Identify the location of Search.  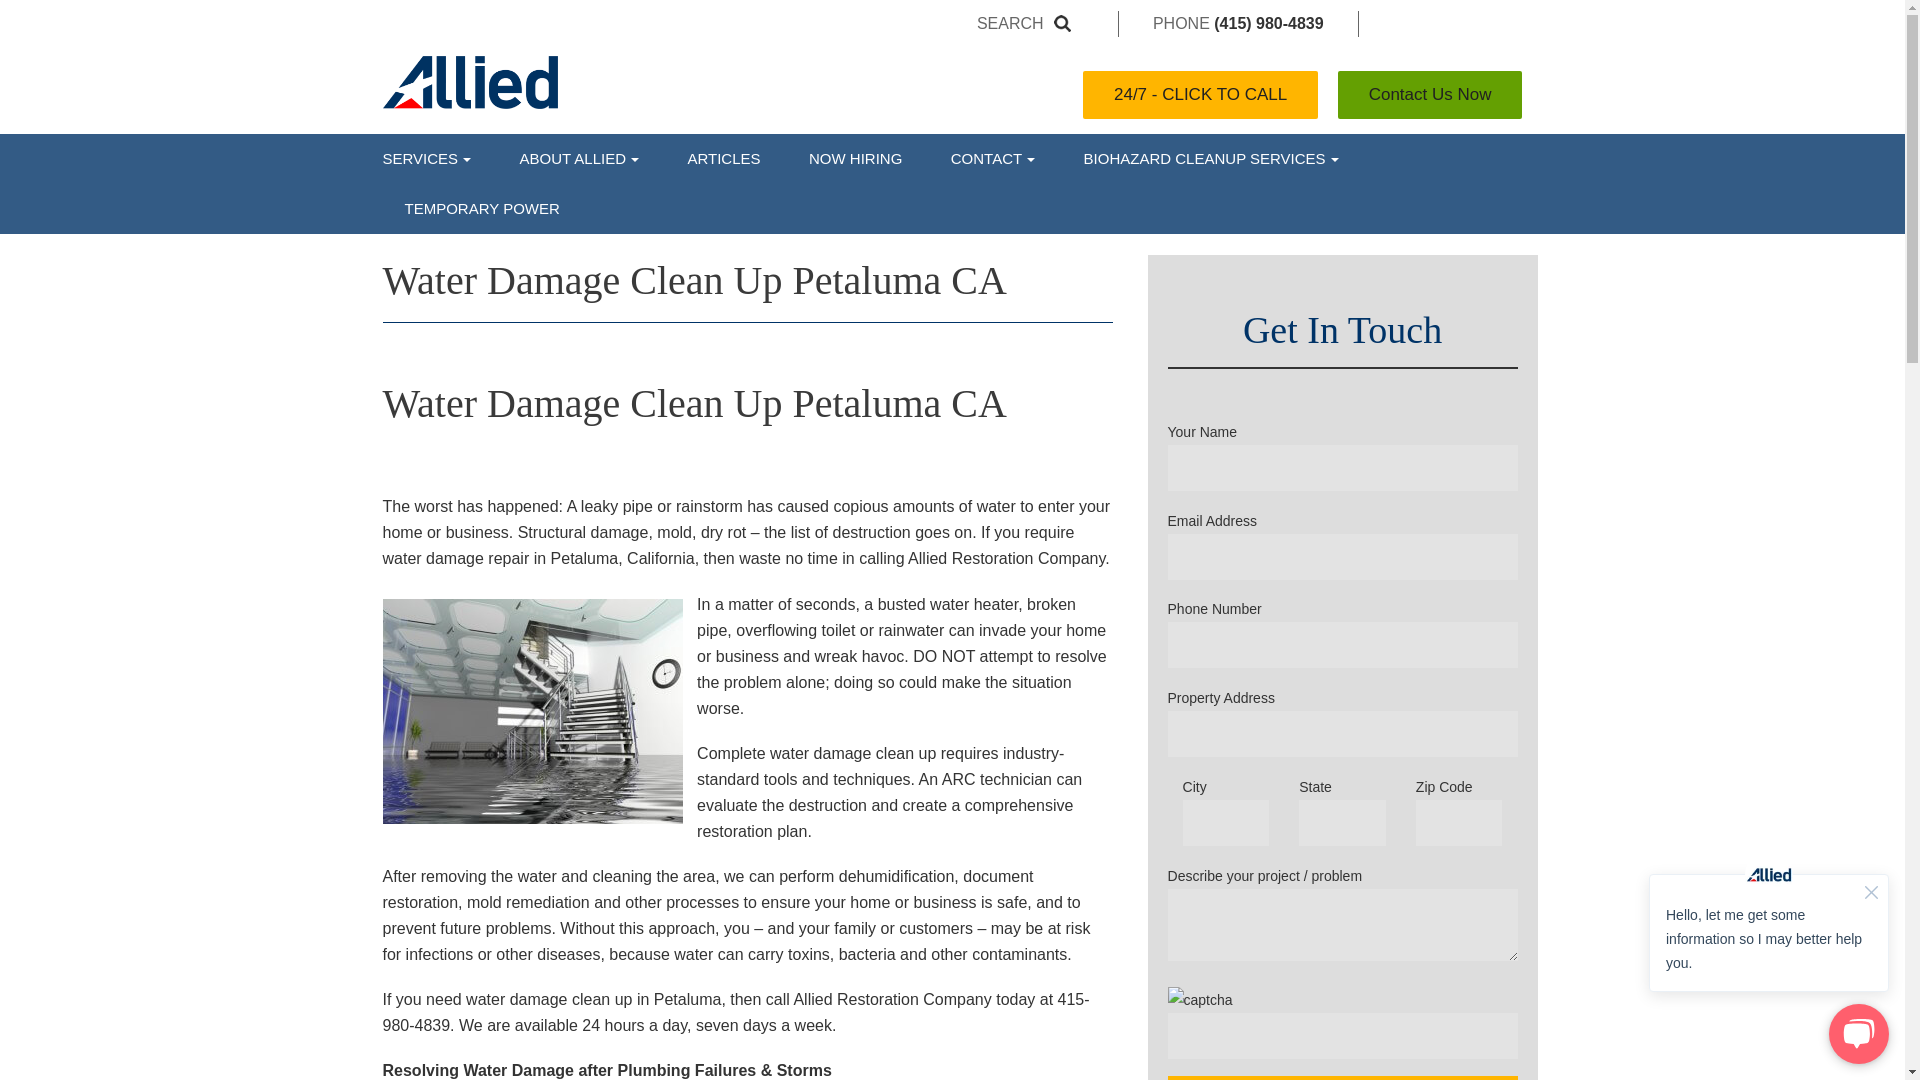
(1010, 23).